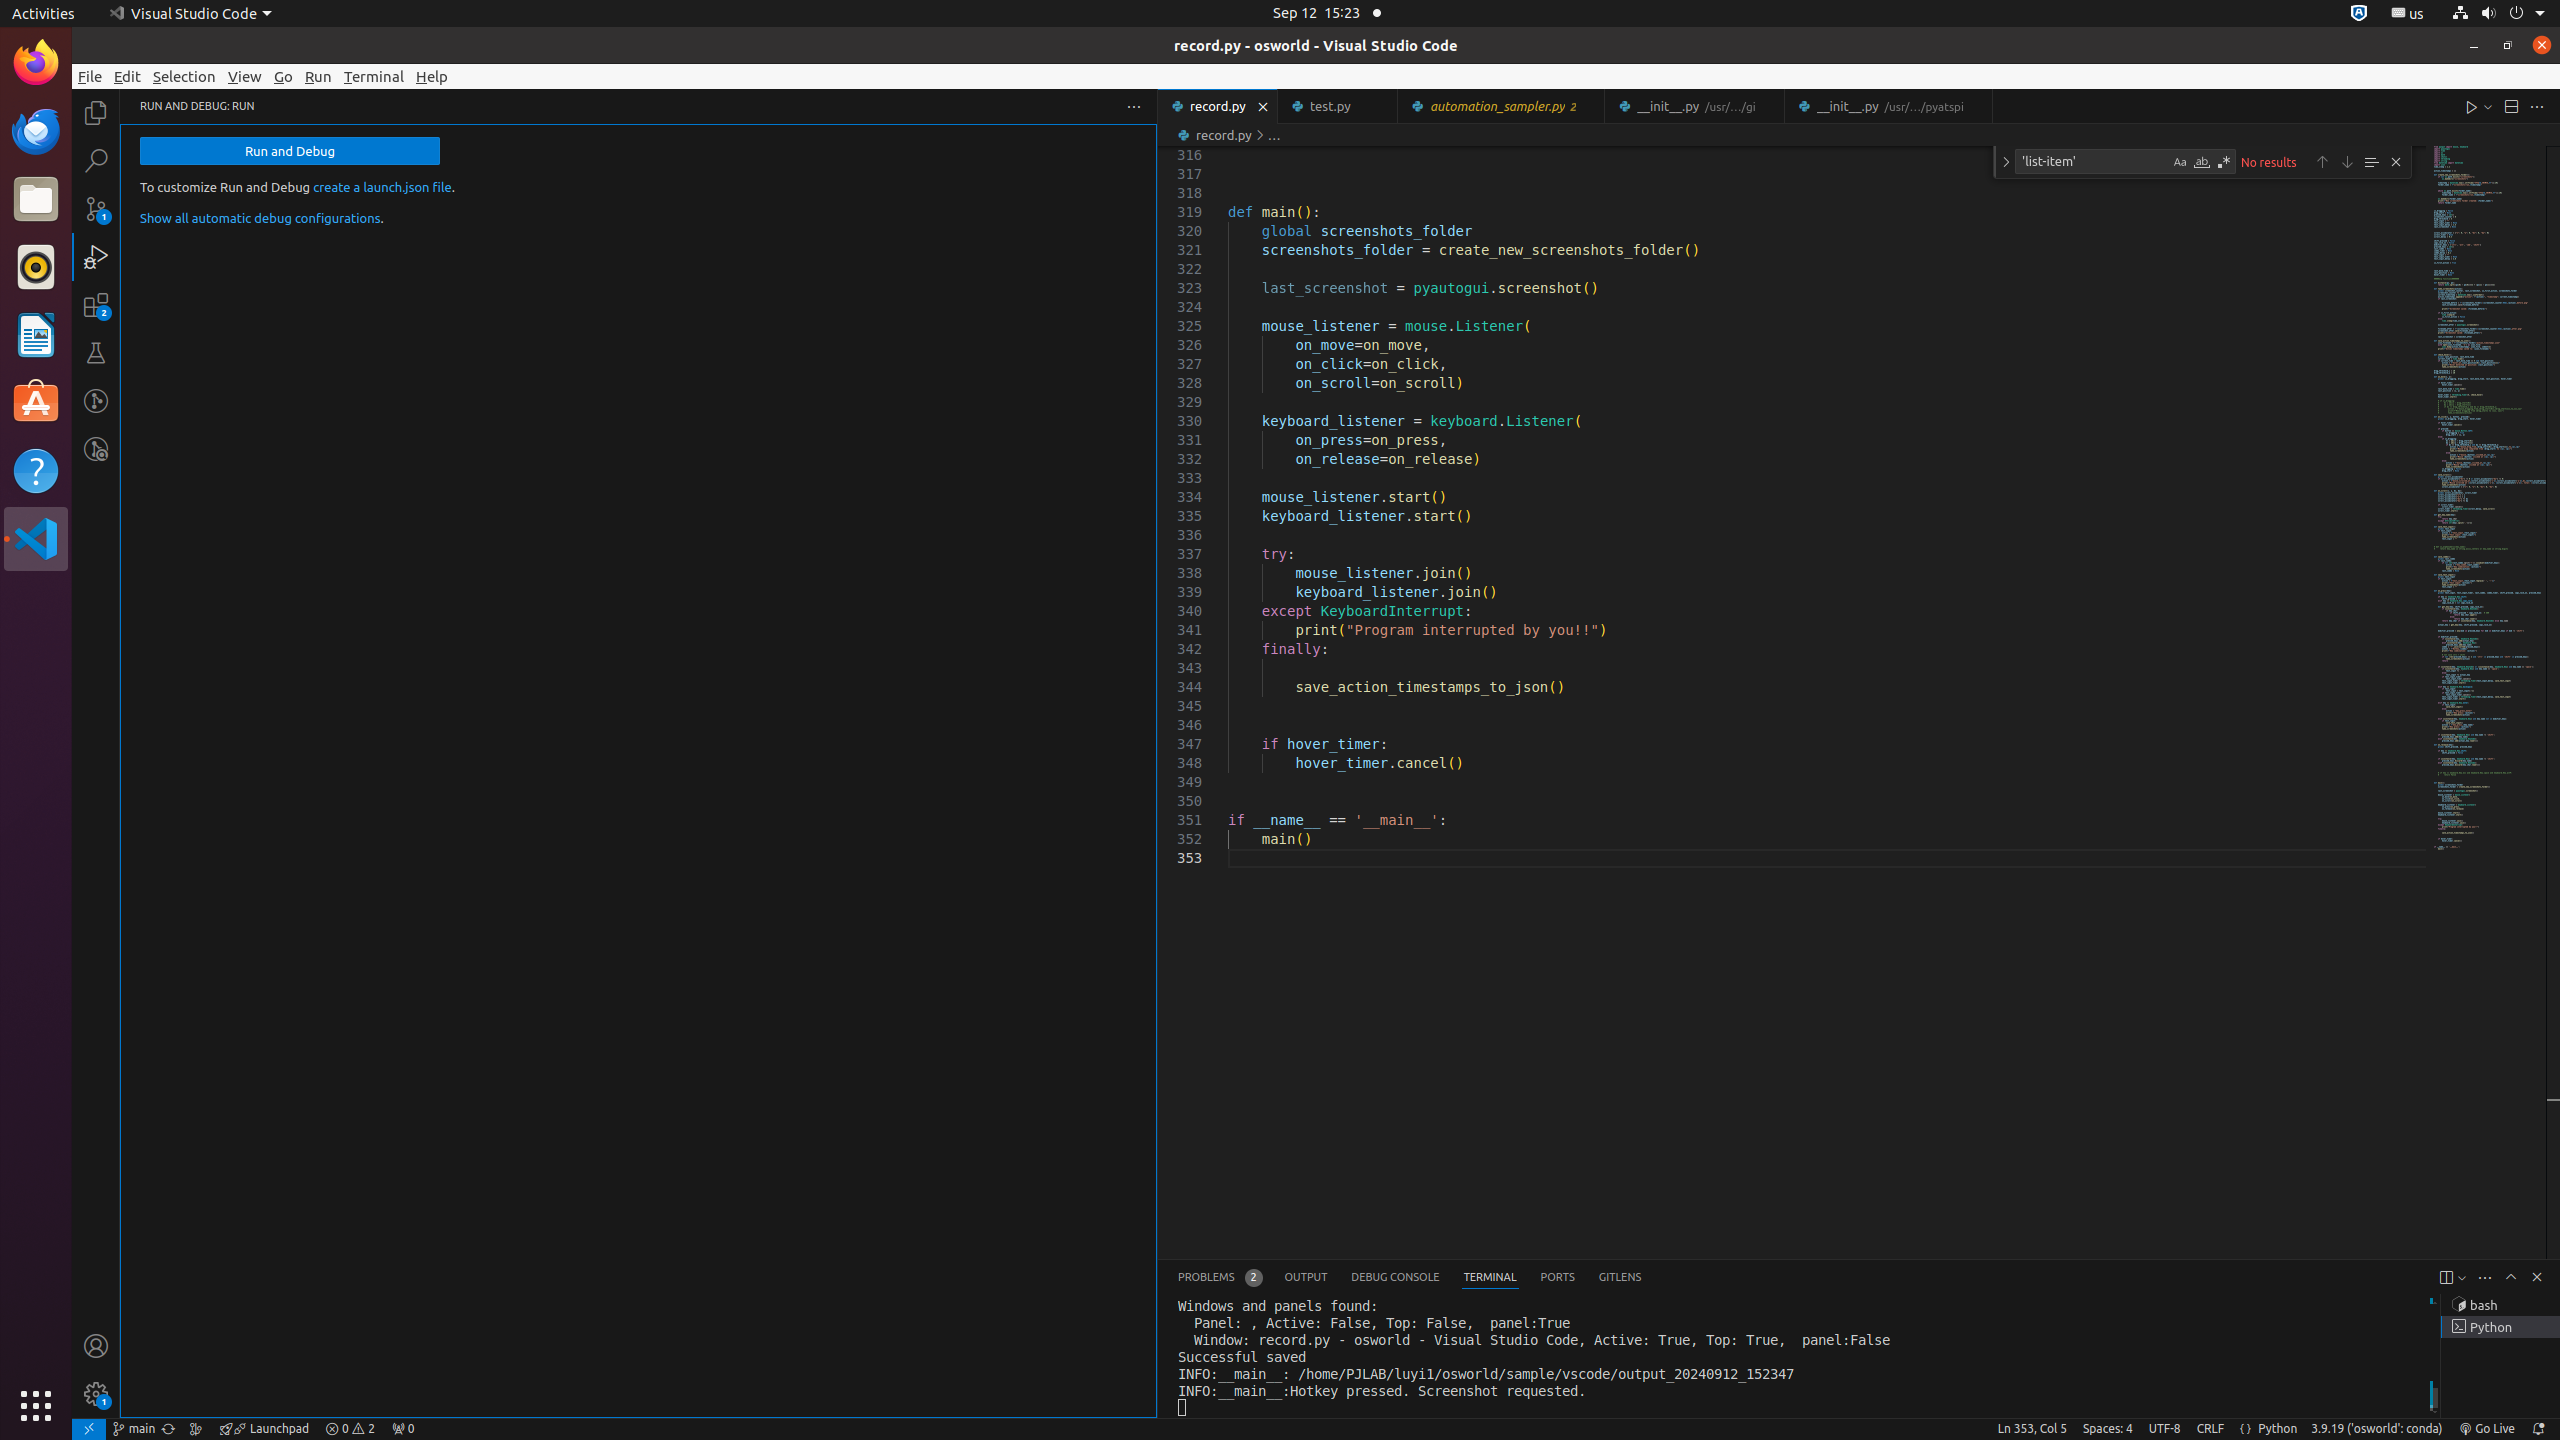 Image resolution: width=2560 pixels, height=1440 pixels. Describe the element at coordinates (96, 208) in the screenshot. I see `Source Control (Ctrl+Shift+G G) - 1 pending changes Source Control (Ctrl+Shift+G G) - 1 pending changes` at that location.